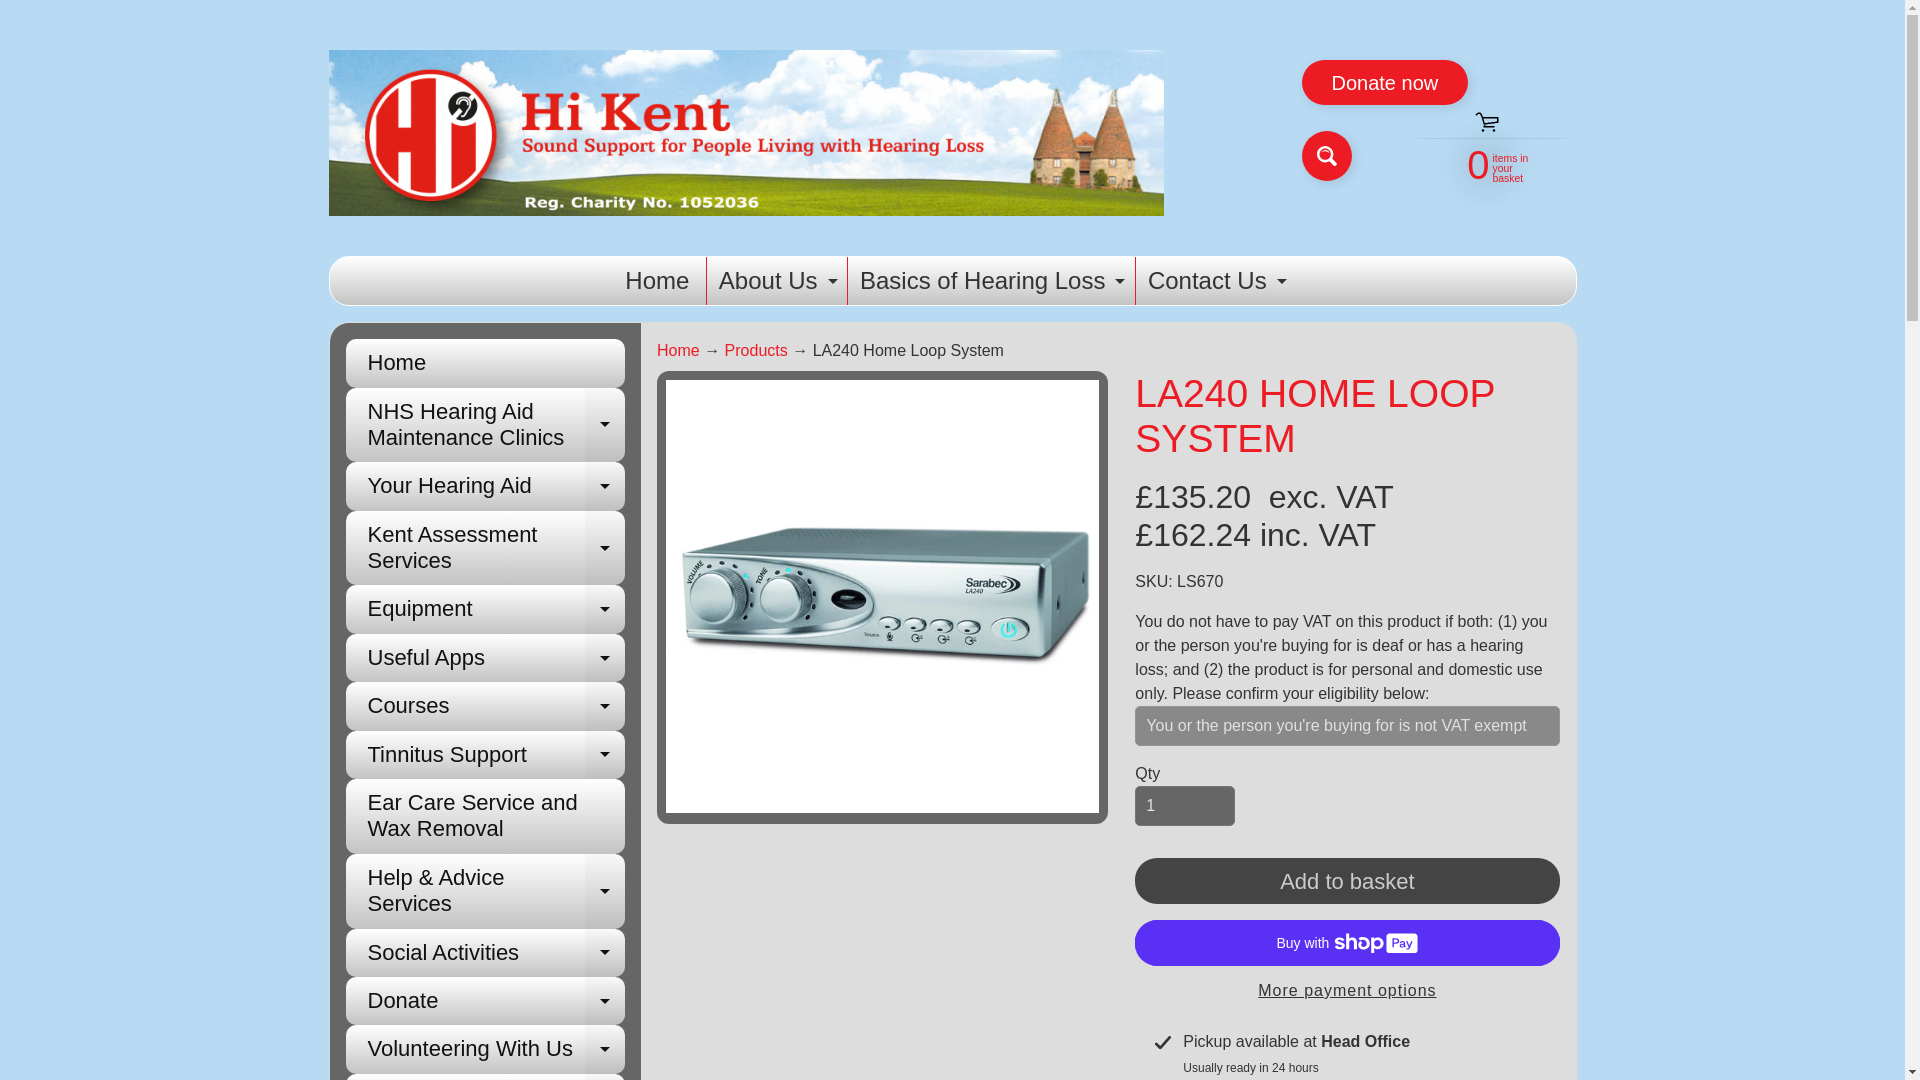 Image resolution: width=1920 pixels, height=1080 pixels. What do you see at coordinates (485, 425) in the screenshot?
I see `Hi Kent` at bounding box center [485, 425].